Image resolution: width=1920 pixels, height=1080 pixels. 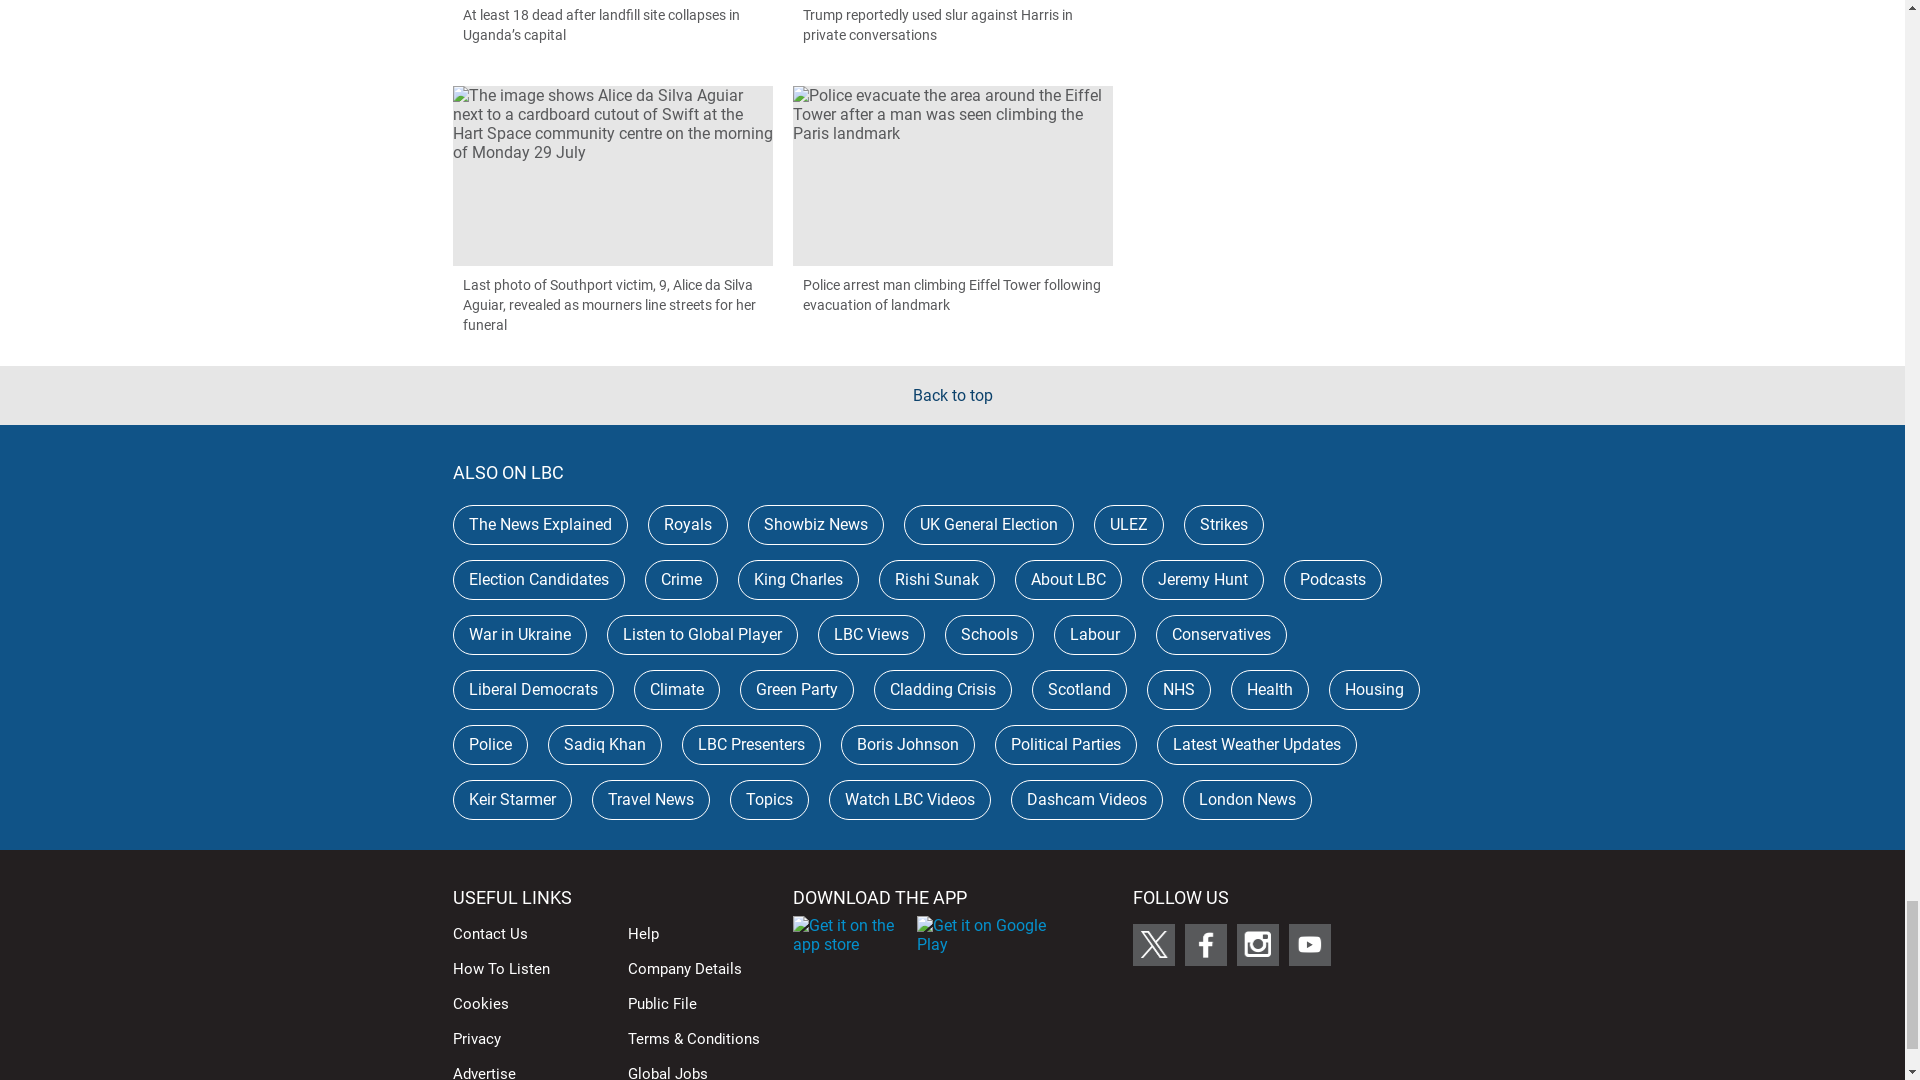 What do you see at coordinates (952, 395) in the screenshot?
I see `Back to top` at bounding box center [952, 395].